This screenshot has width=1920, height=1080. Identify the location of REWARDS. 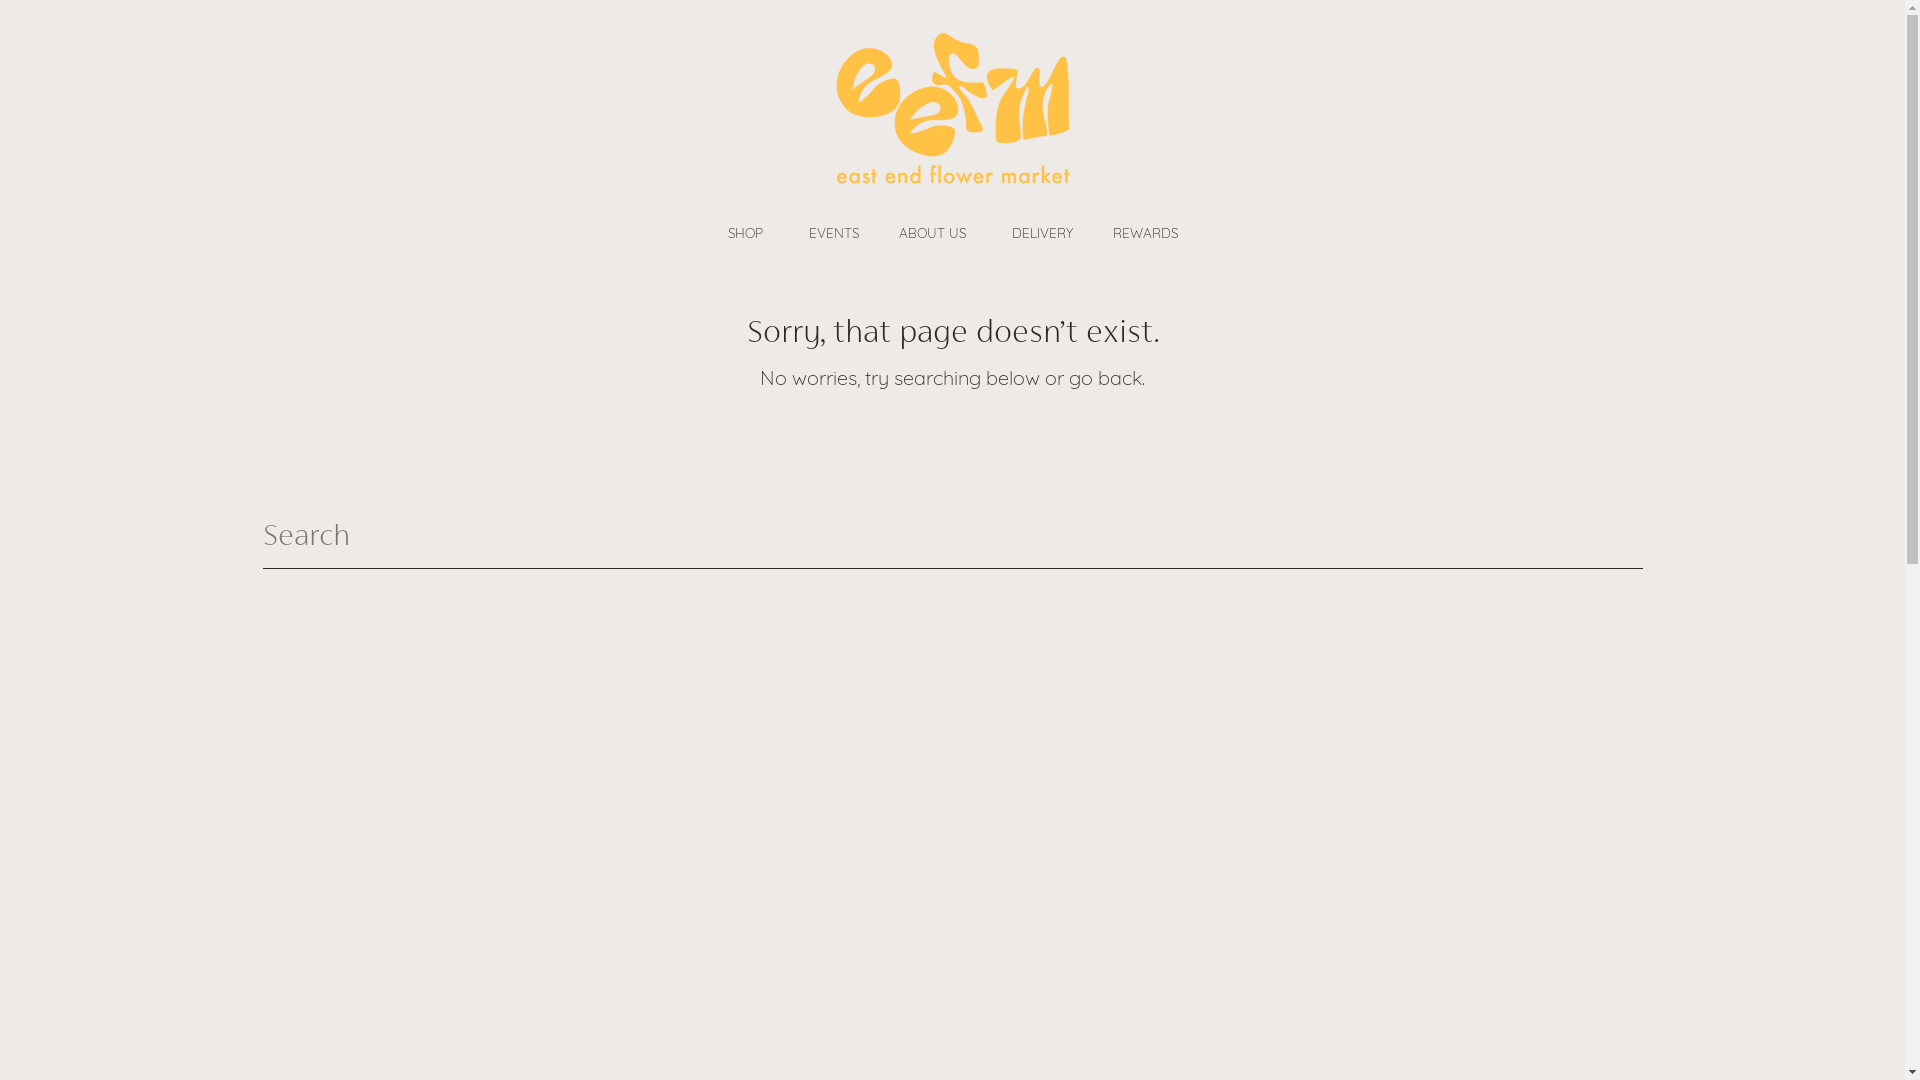
(1144, 233).